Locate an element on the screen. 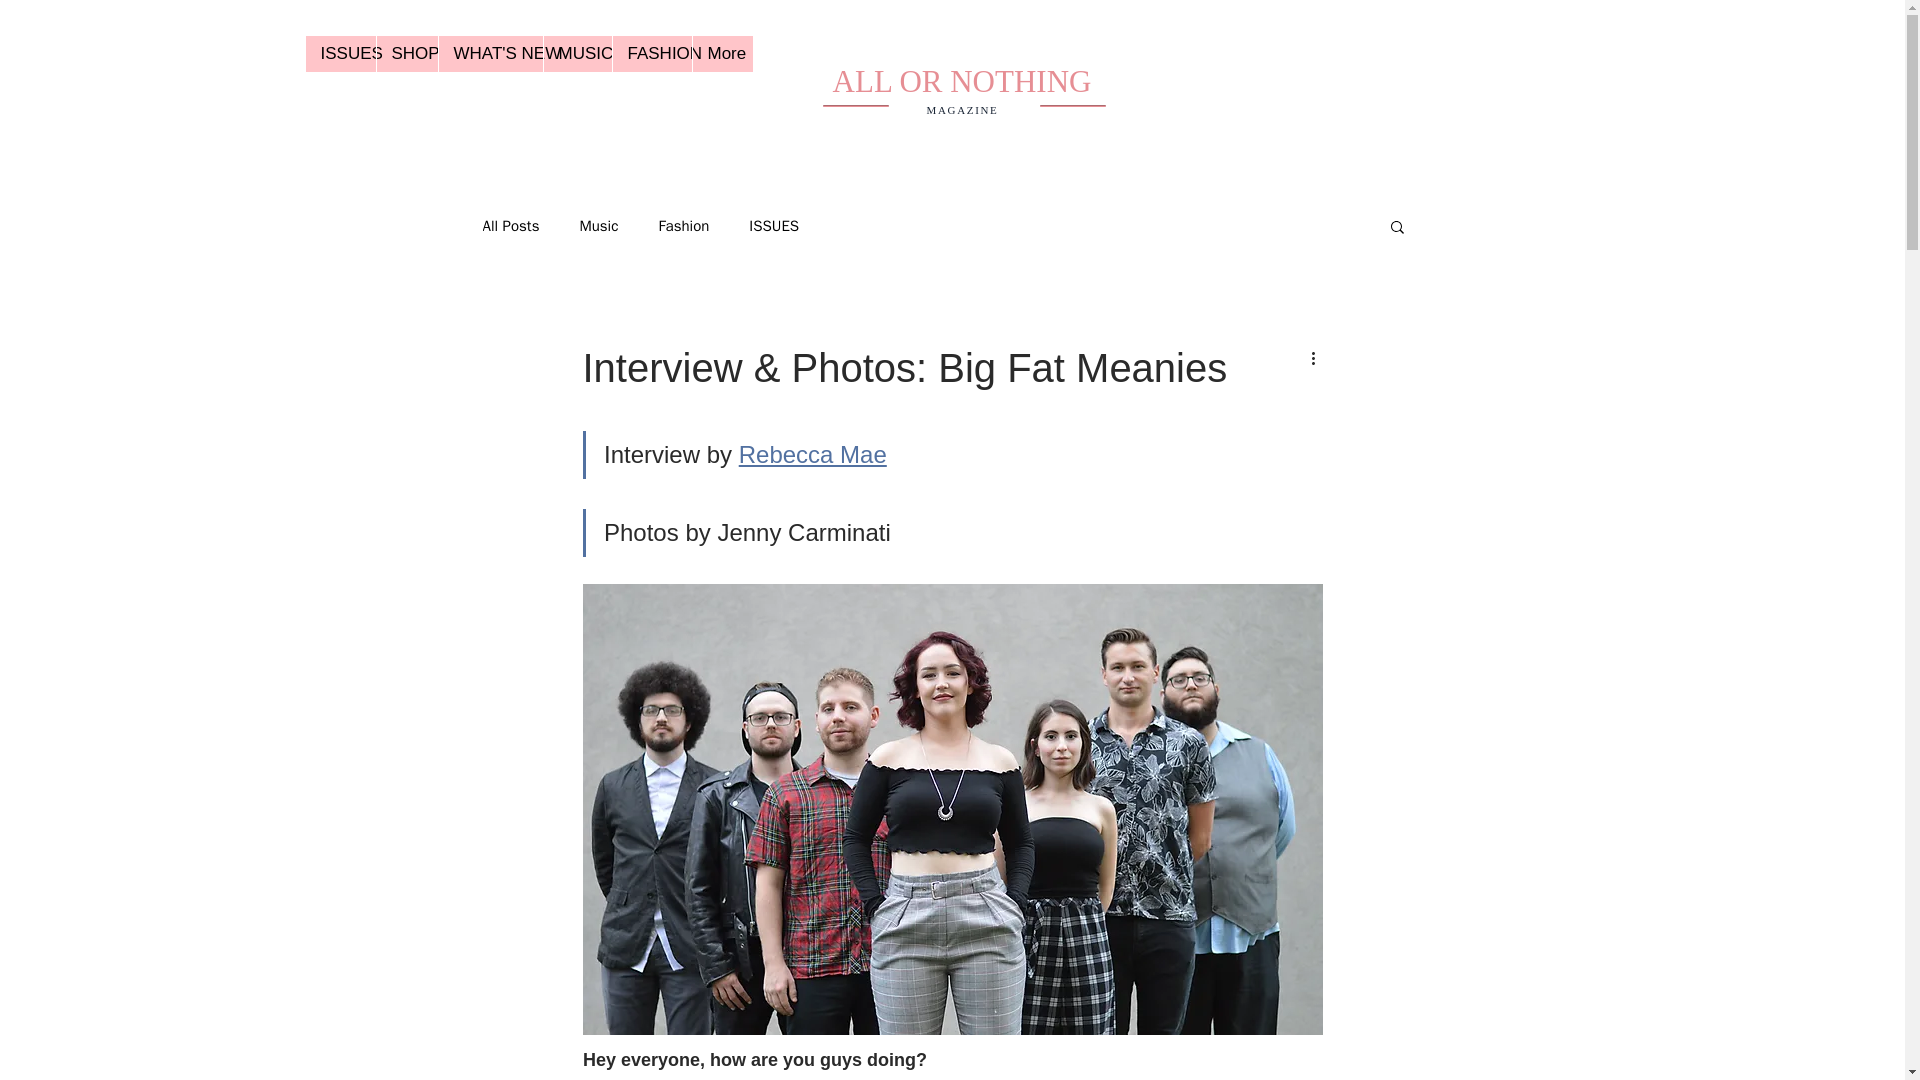 The width and height of the screenshot is (1920, 1080). ALL OR NOTHING is located at coordinates (962, 81).